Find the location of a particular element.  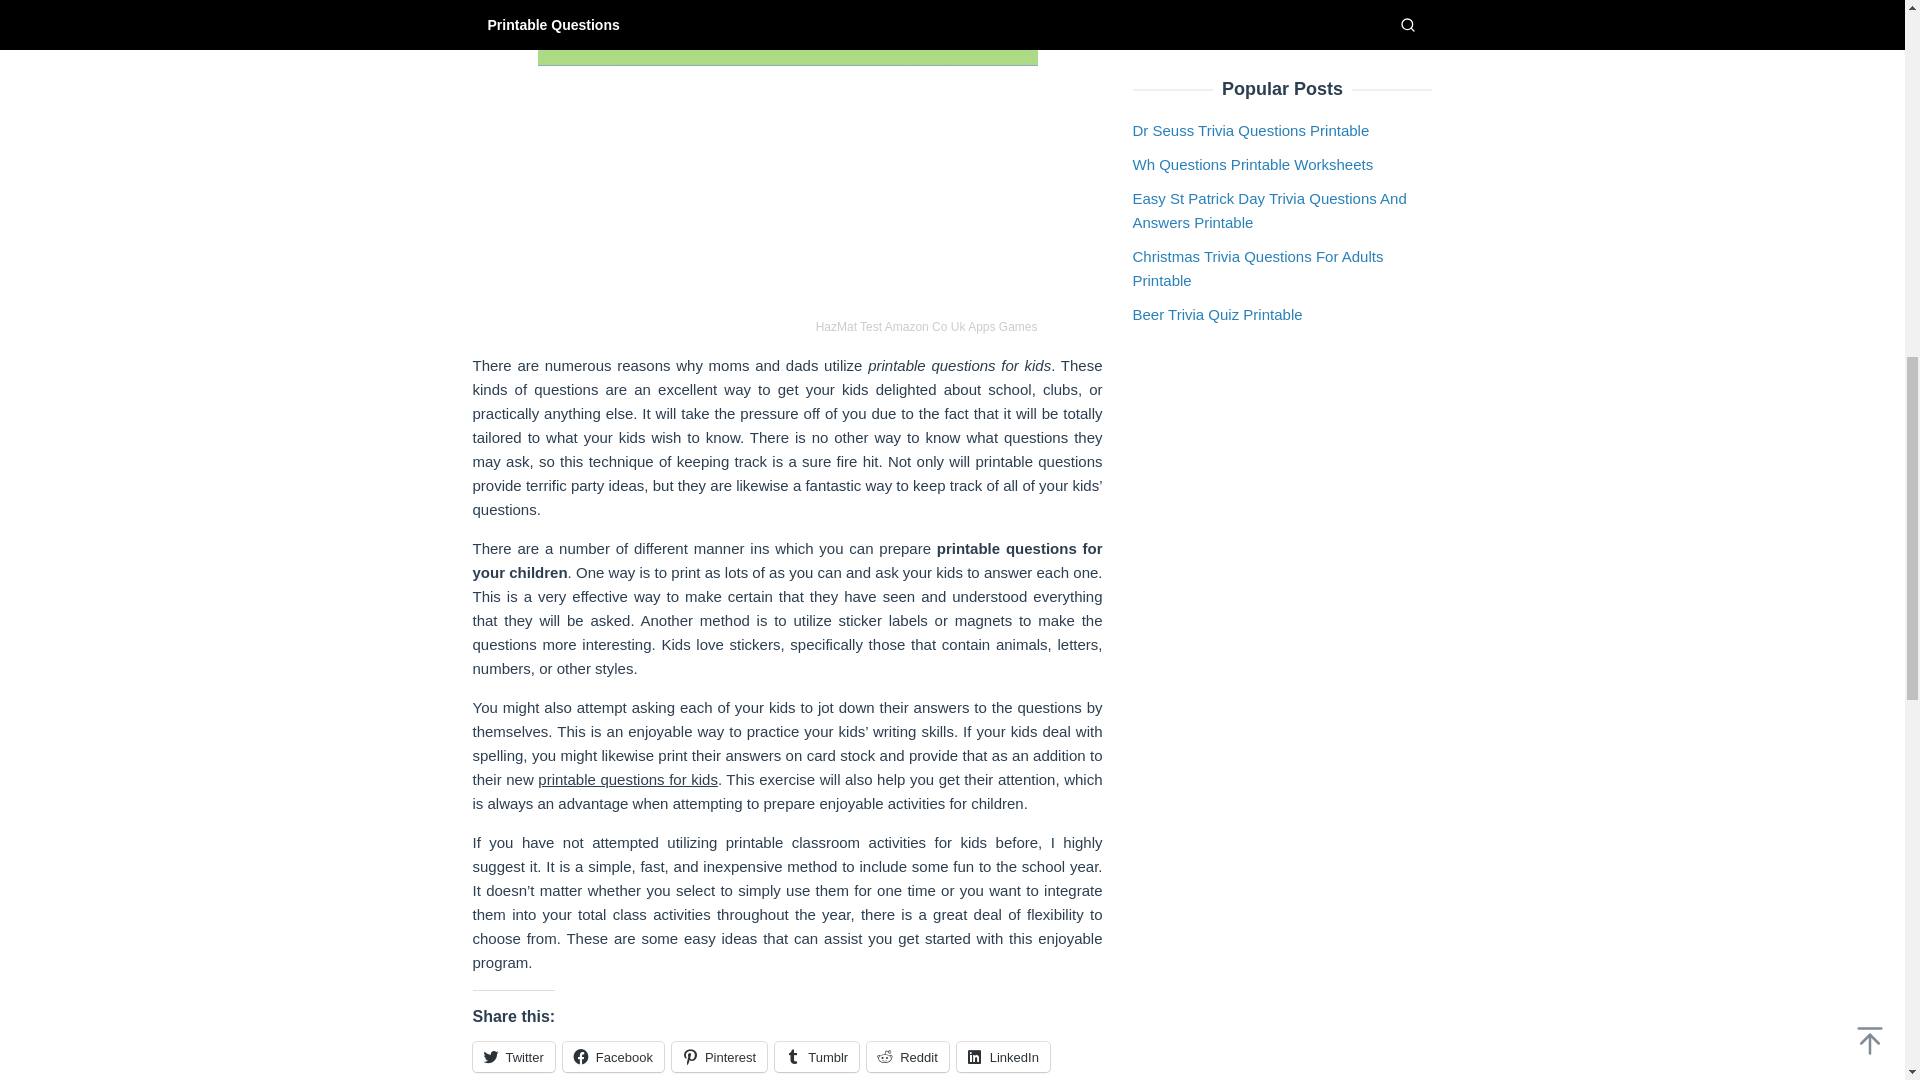

Pinterest is located at coordinates (719, 1057).